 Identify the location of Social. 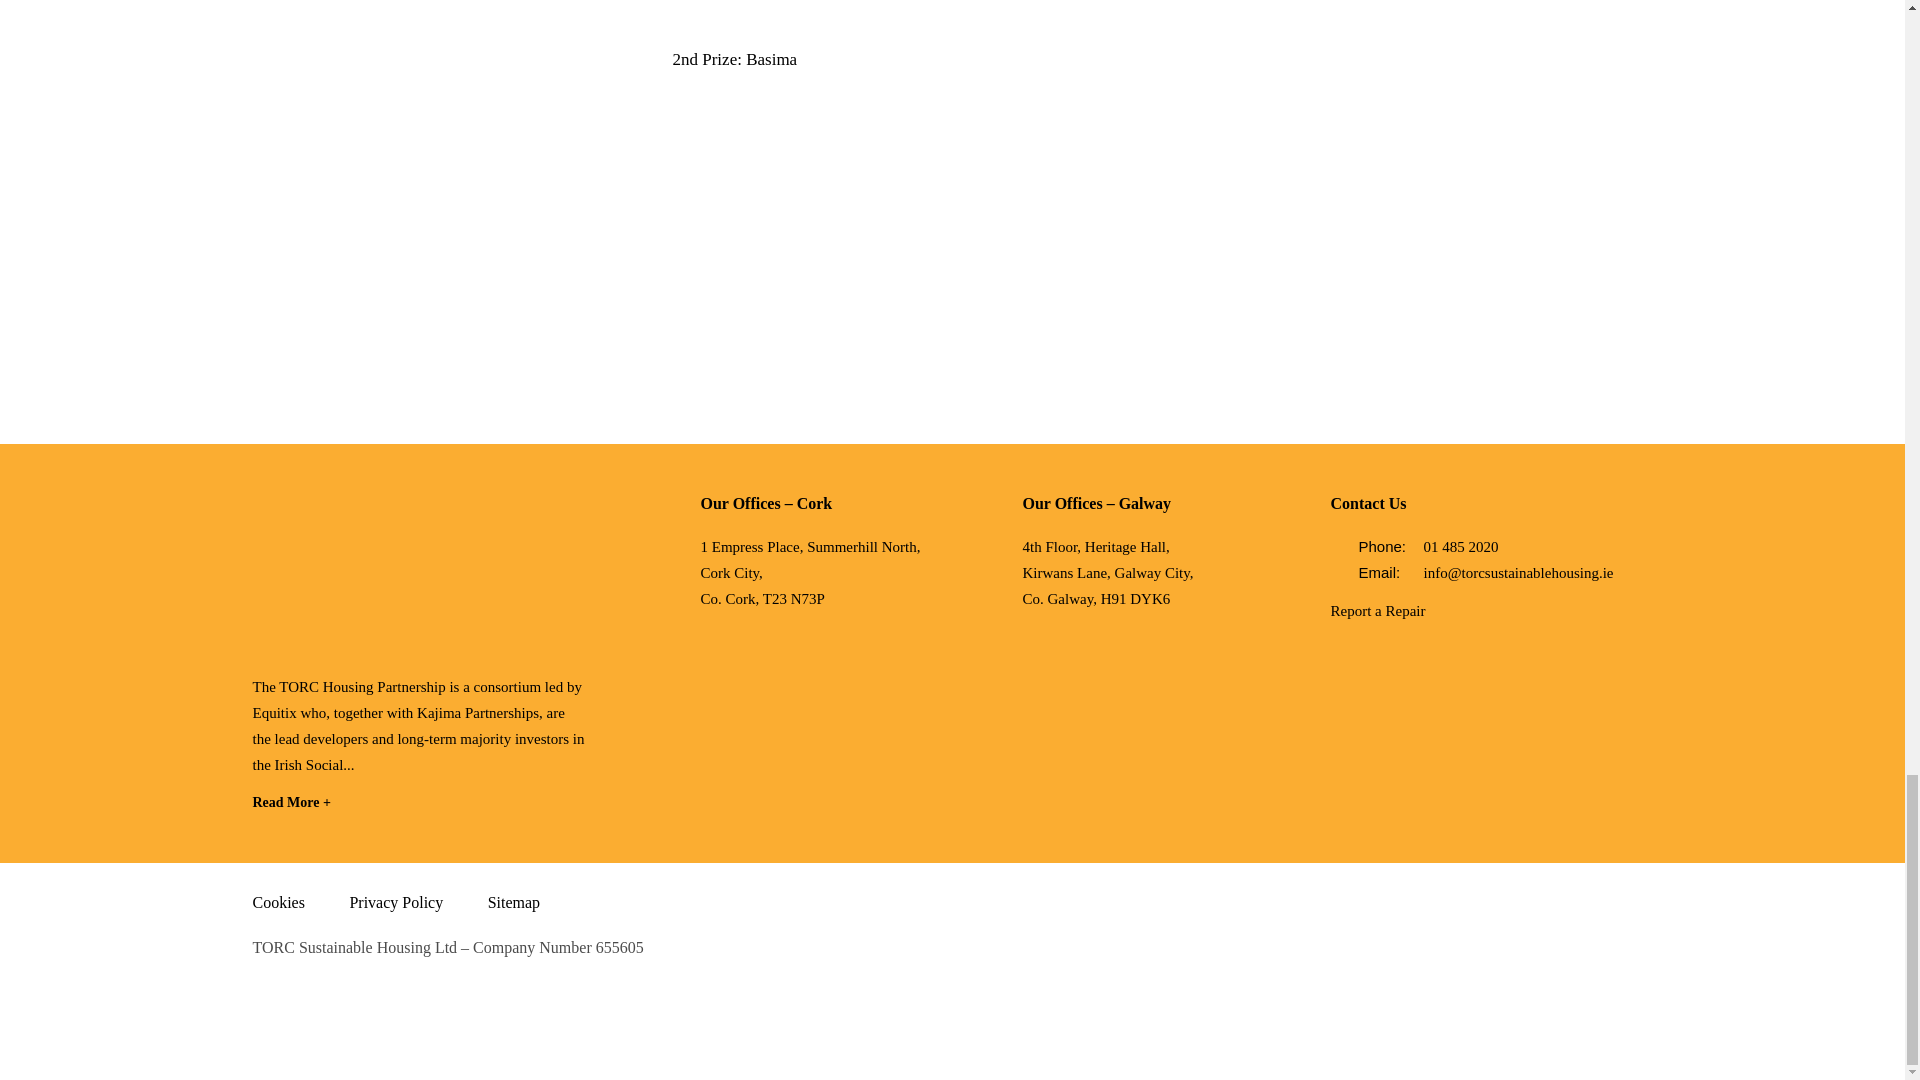
(1499, 671).